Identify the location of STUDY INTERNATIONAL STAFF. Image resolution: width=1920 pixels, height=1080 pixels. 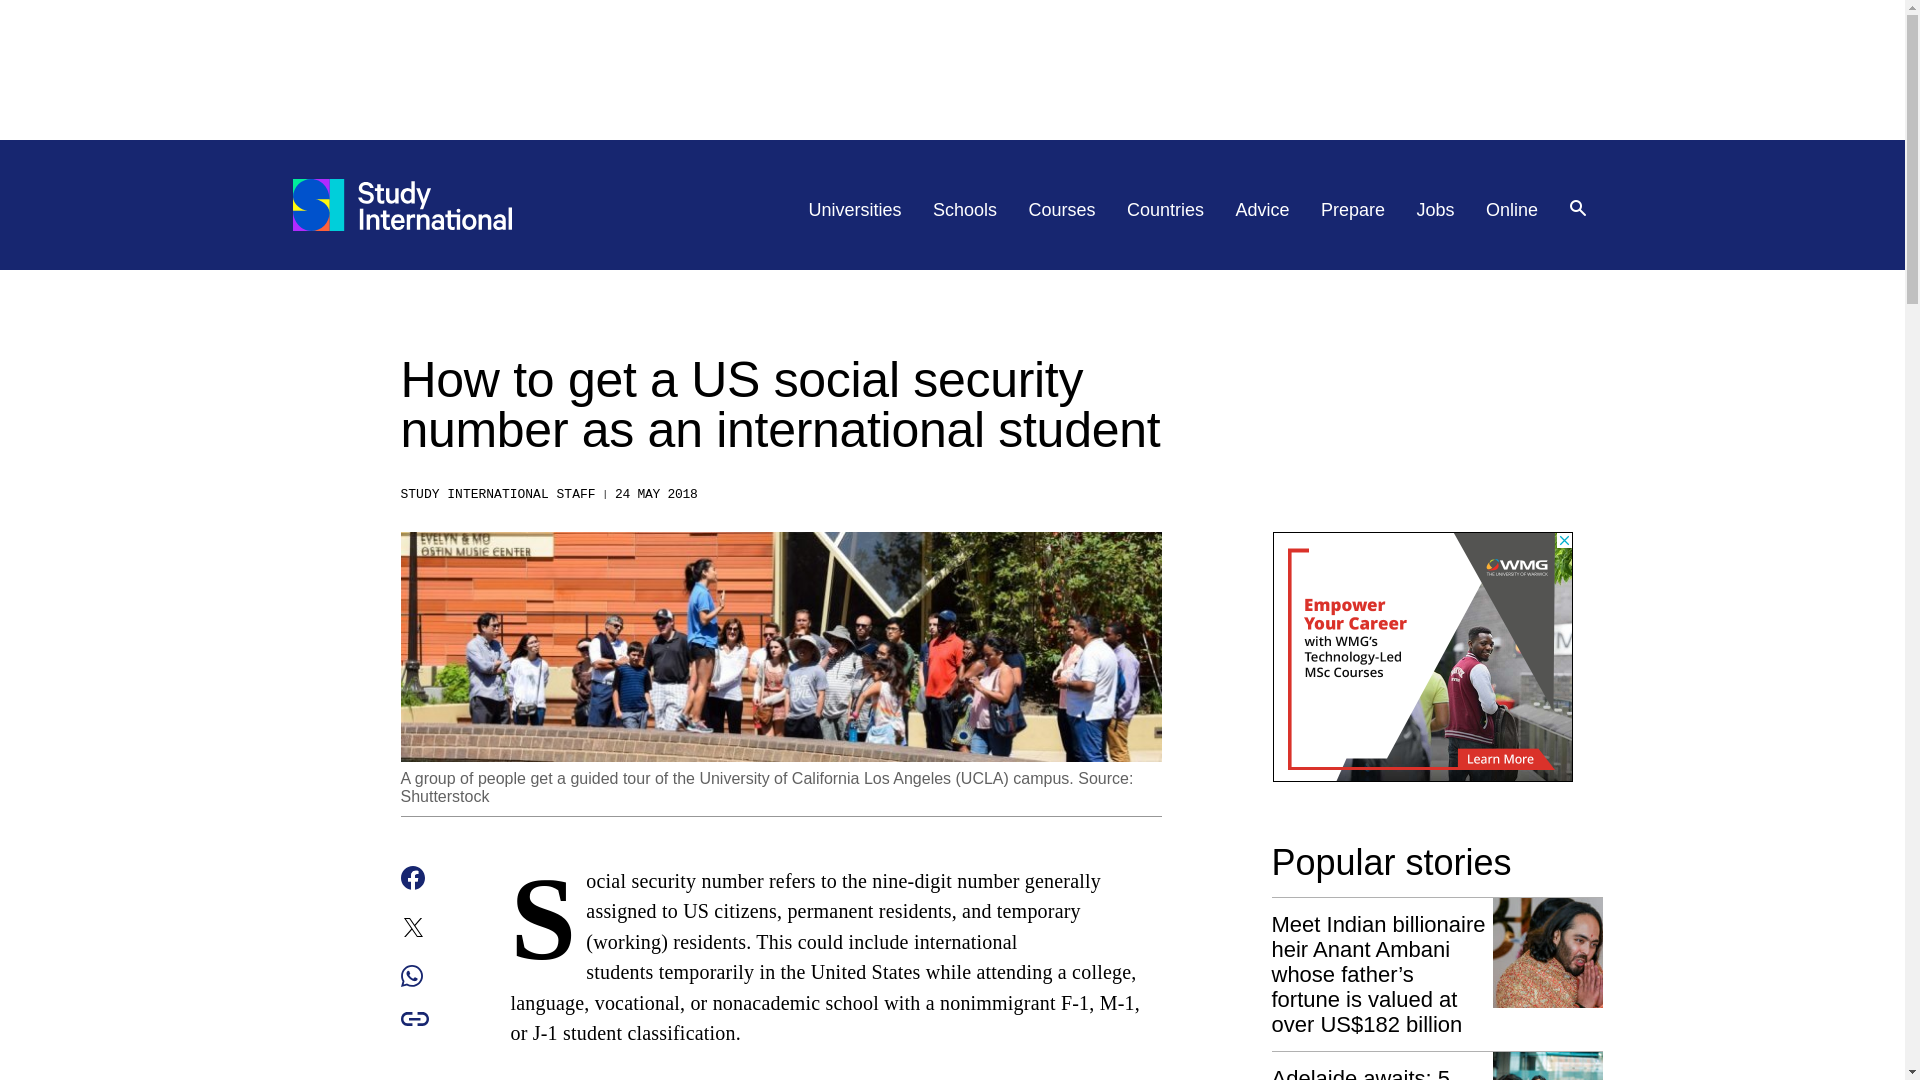
(497, 494).